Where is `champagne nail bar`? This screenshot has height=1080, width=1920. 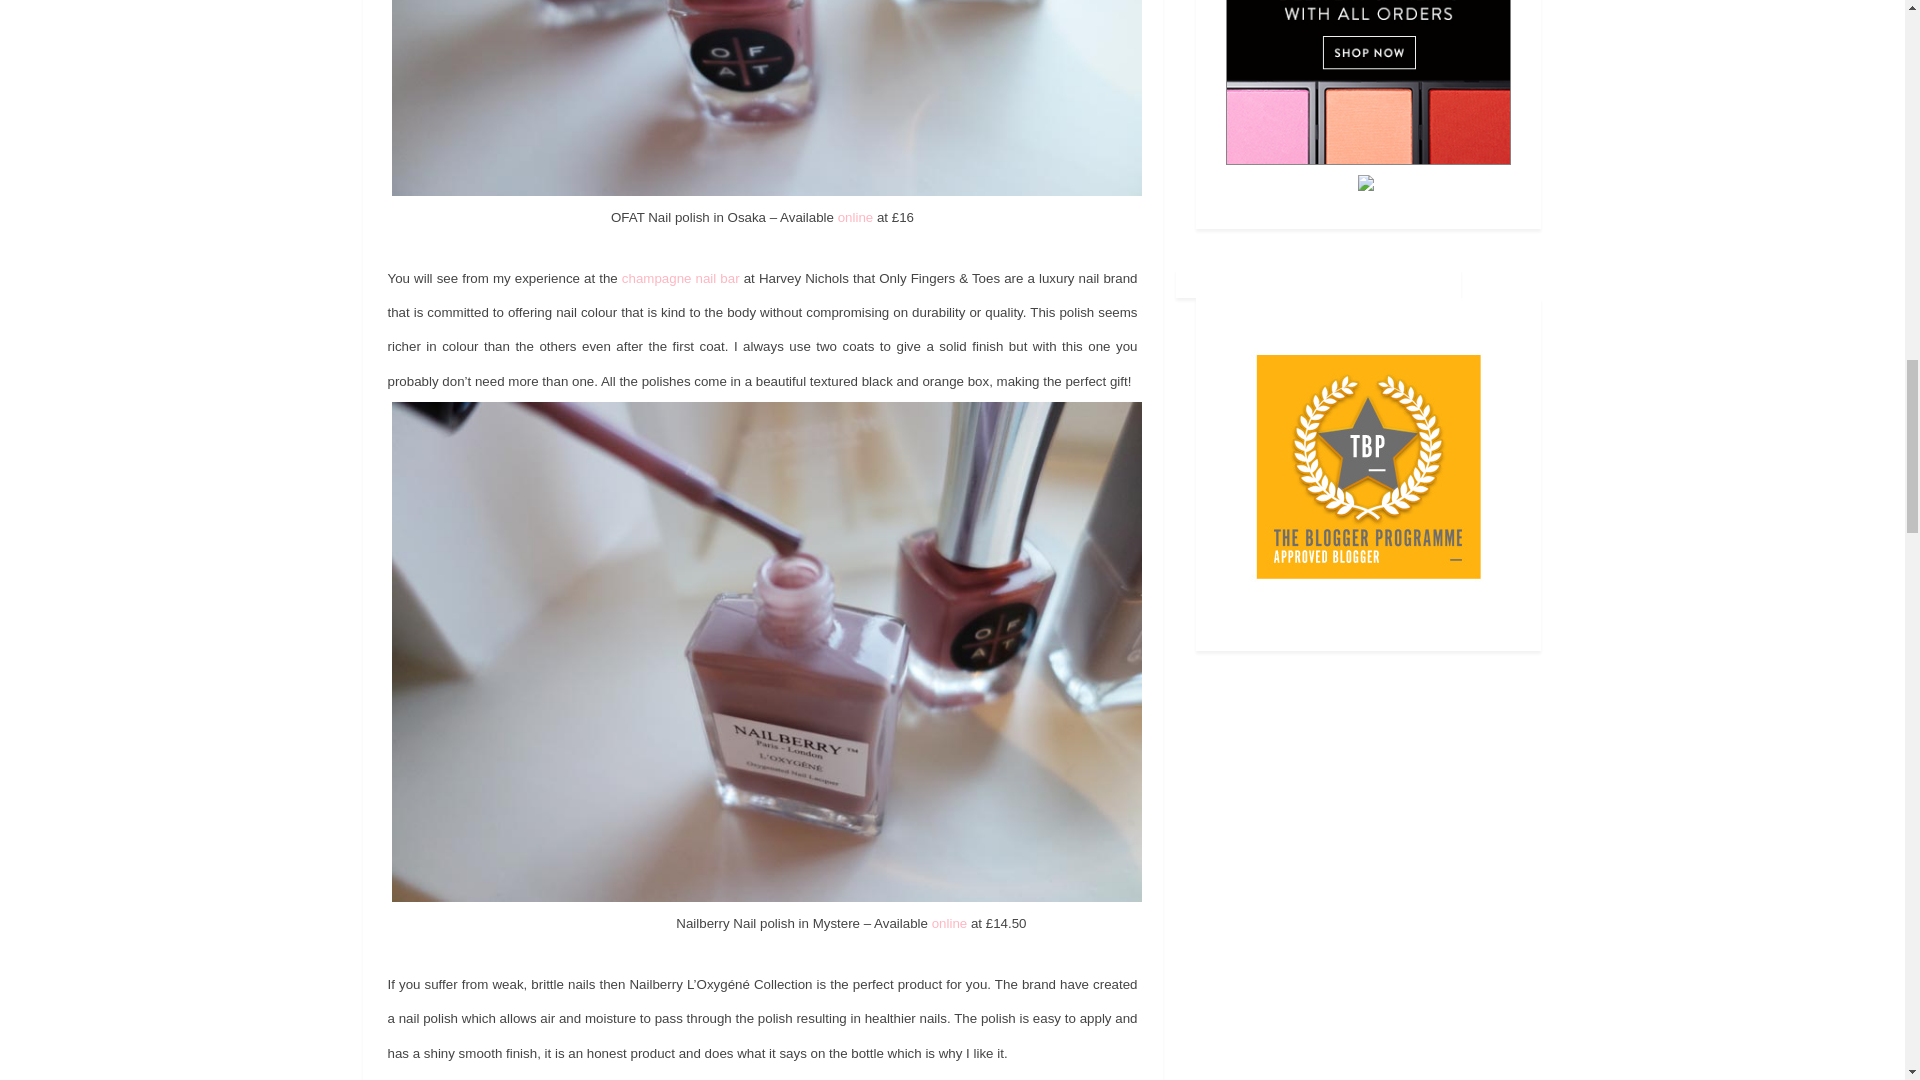 champagne nail bar is located at coordinates (680, 278).